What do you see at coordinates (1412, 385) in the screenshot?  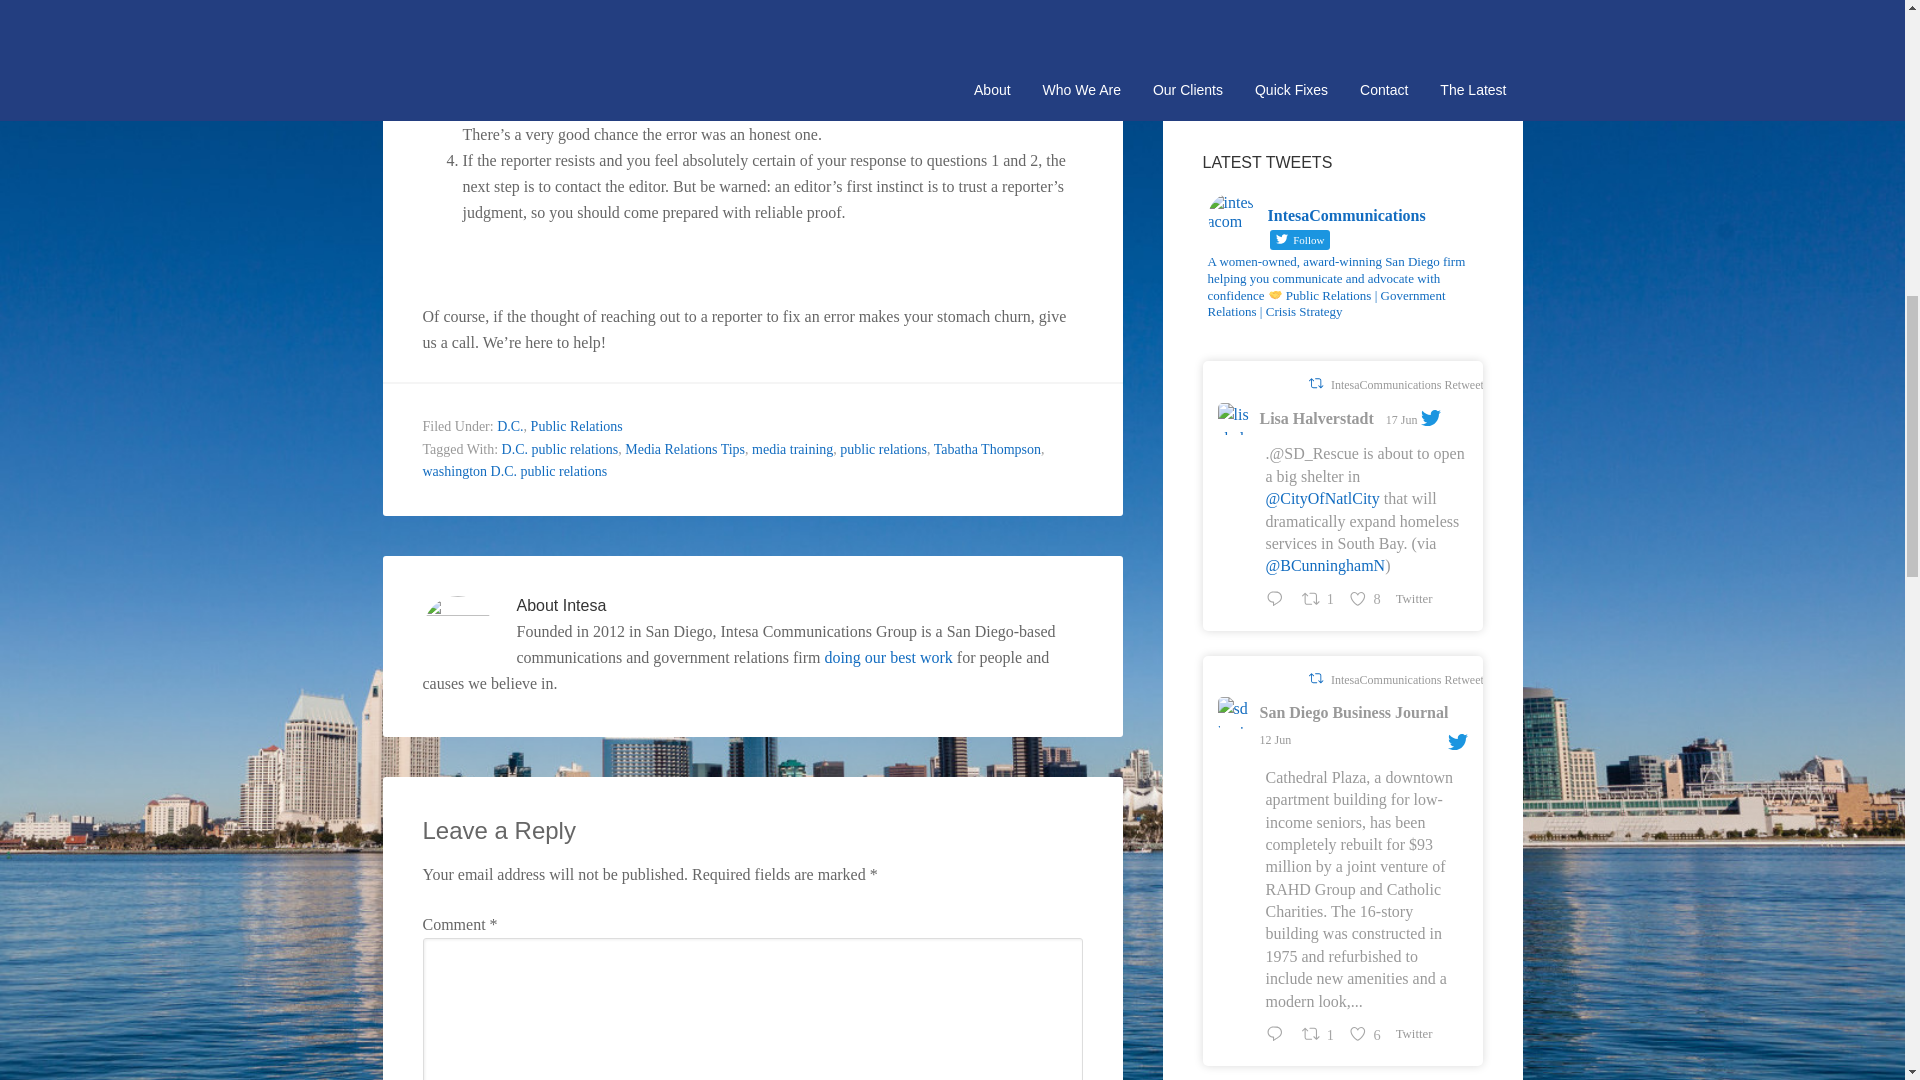 I see `IntesaCommunications Retweeted` at bounding box center [1412, 385].